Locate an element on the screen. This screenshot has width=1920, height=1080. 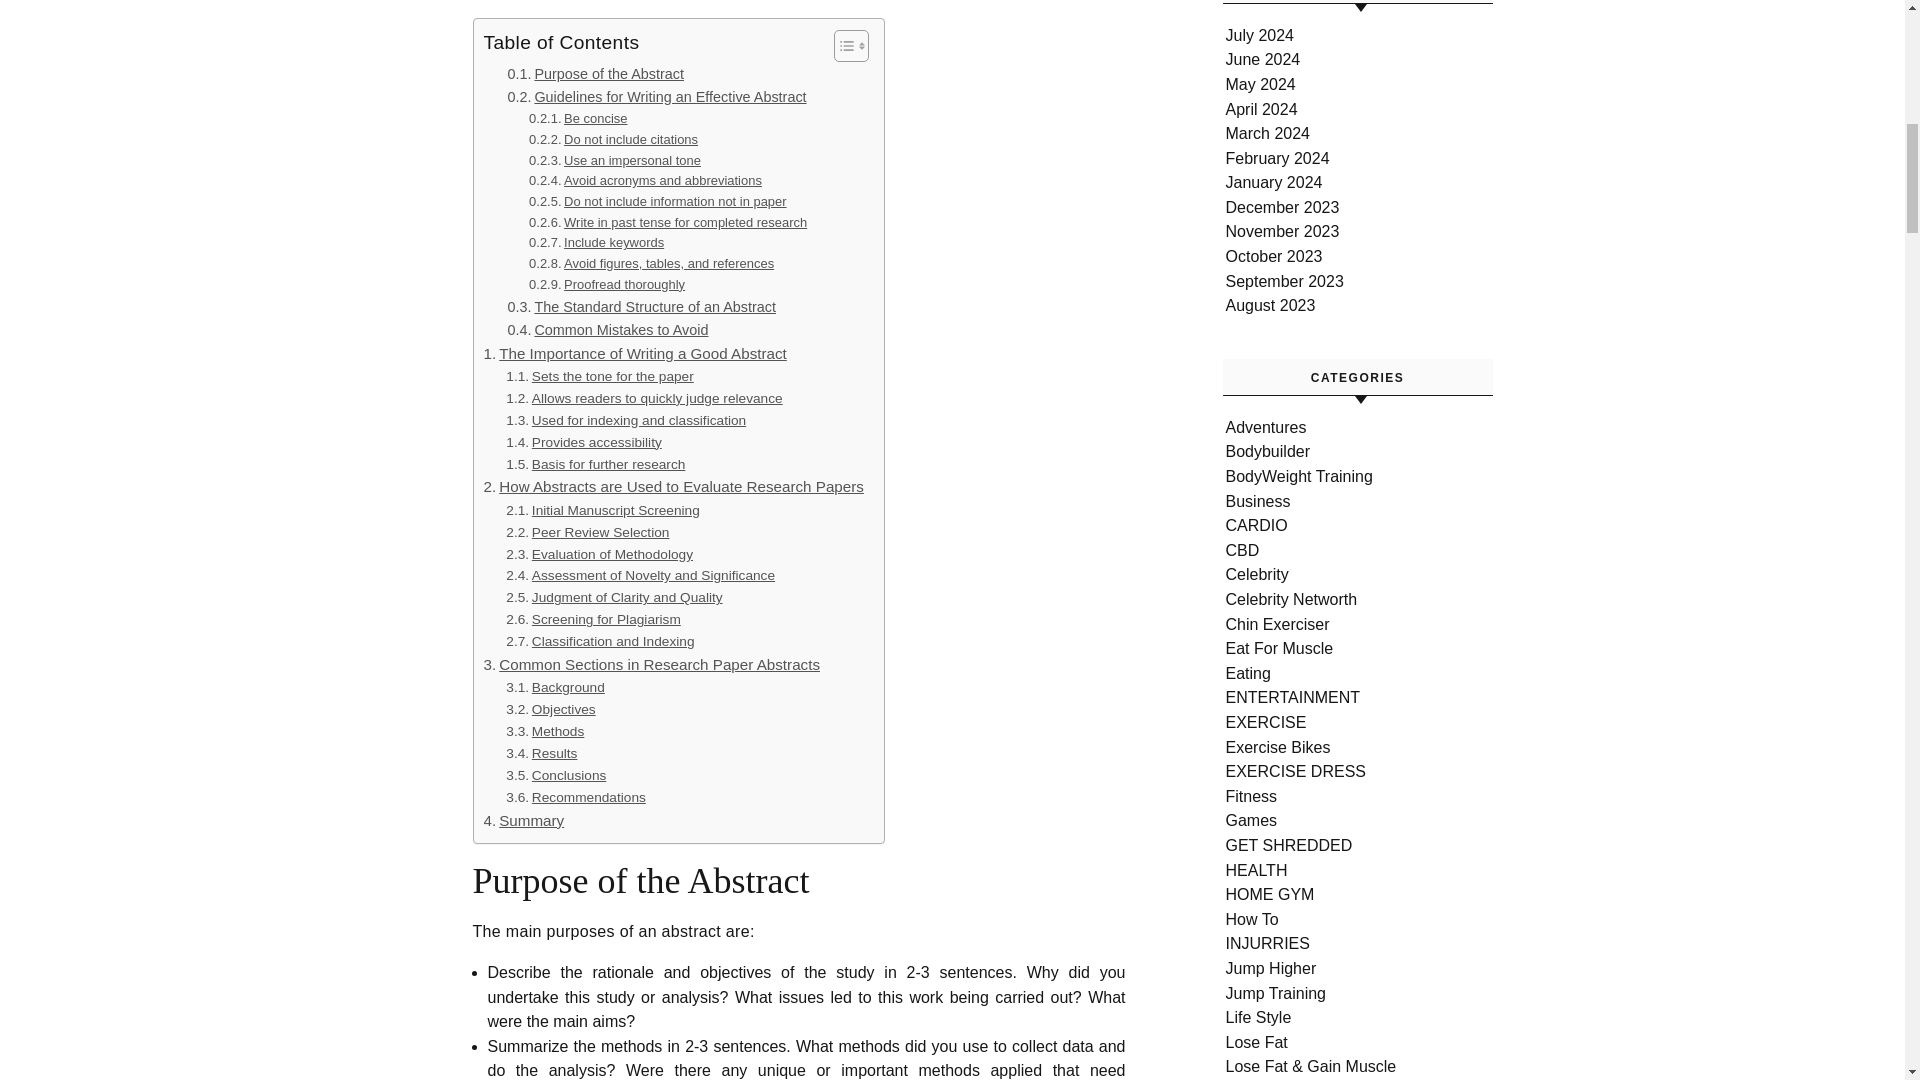
Include keywords is located at coordinates (596, 243).